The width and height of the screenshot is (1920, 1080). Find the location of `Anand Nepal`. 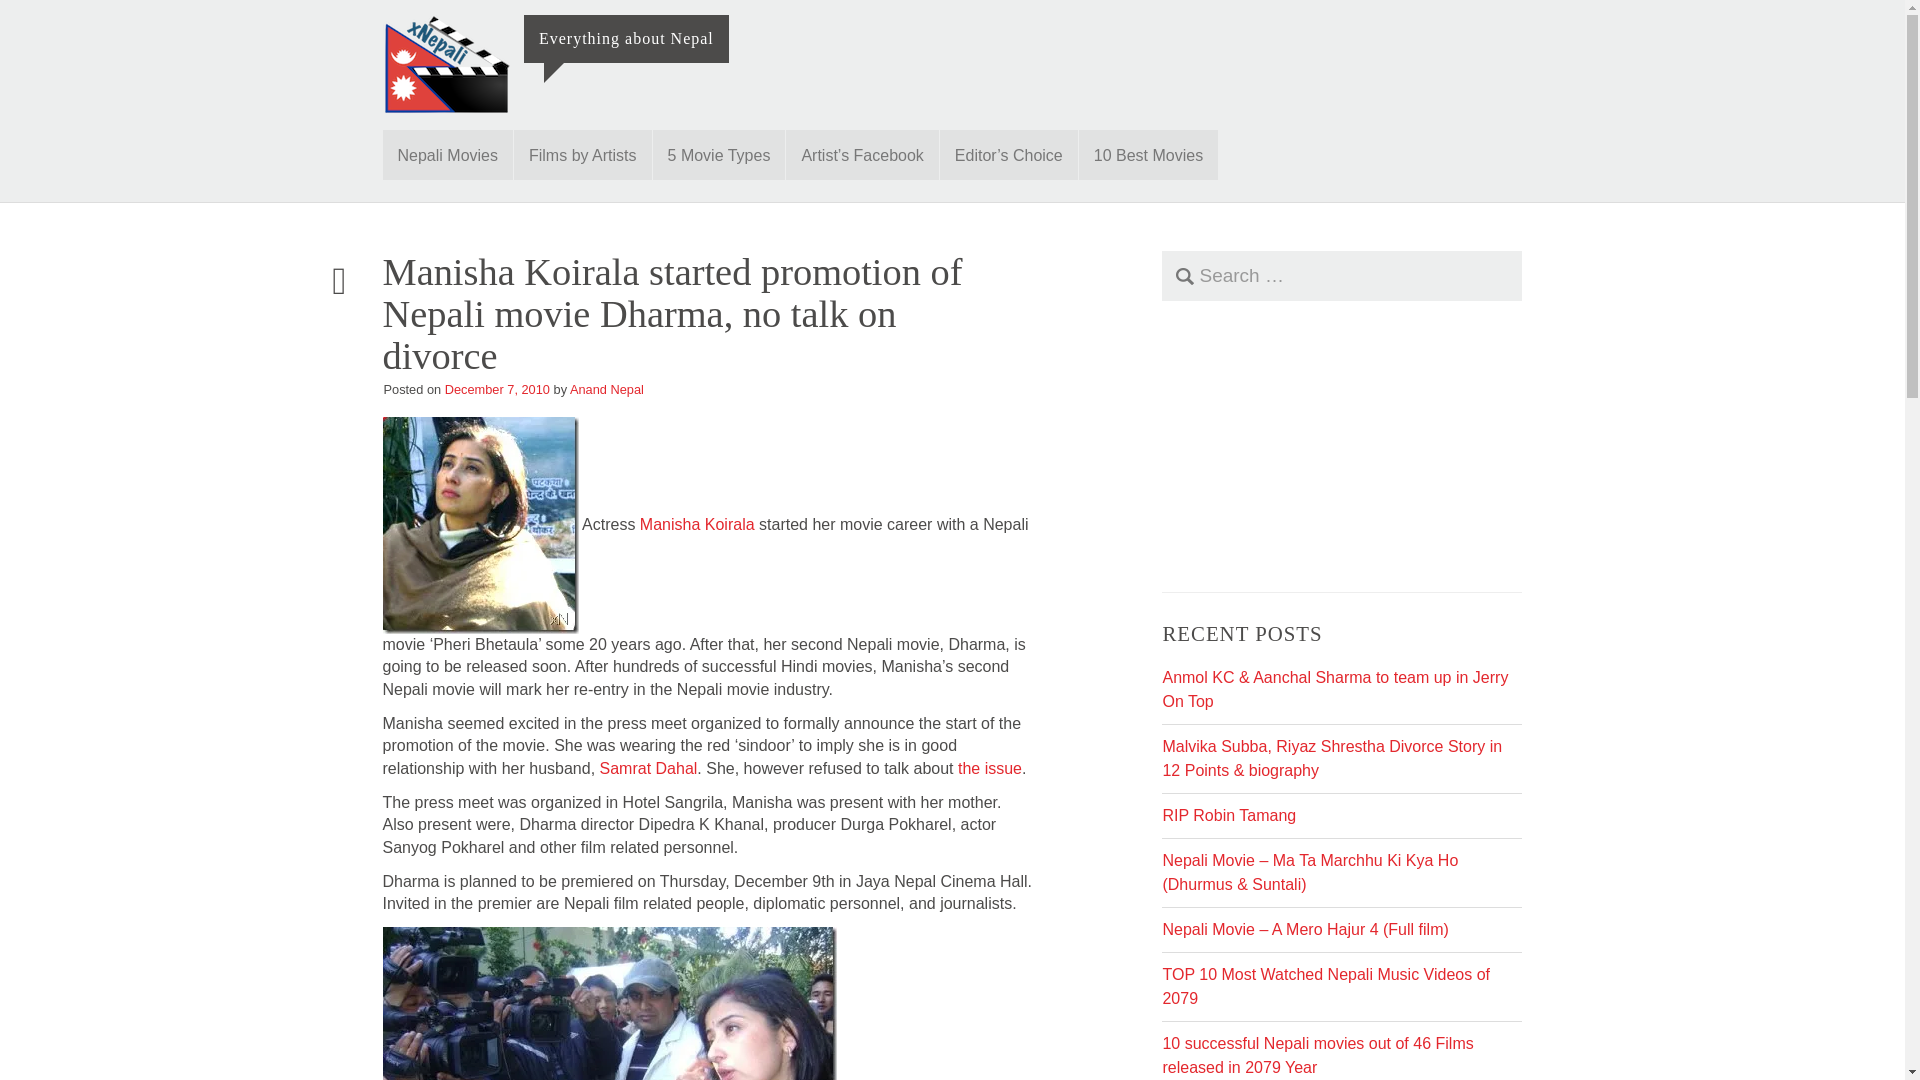

Anand Nepal is located at coordinates (606, 390).